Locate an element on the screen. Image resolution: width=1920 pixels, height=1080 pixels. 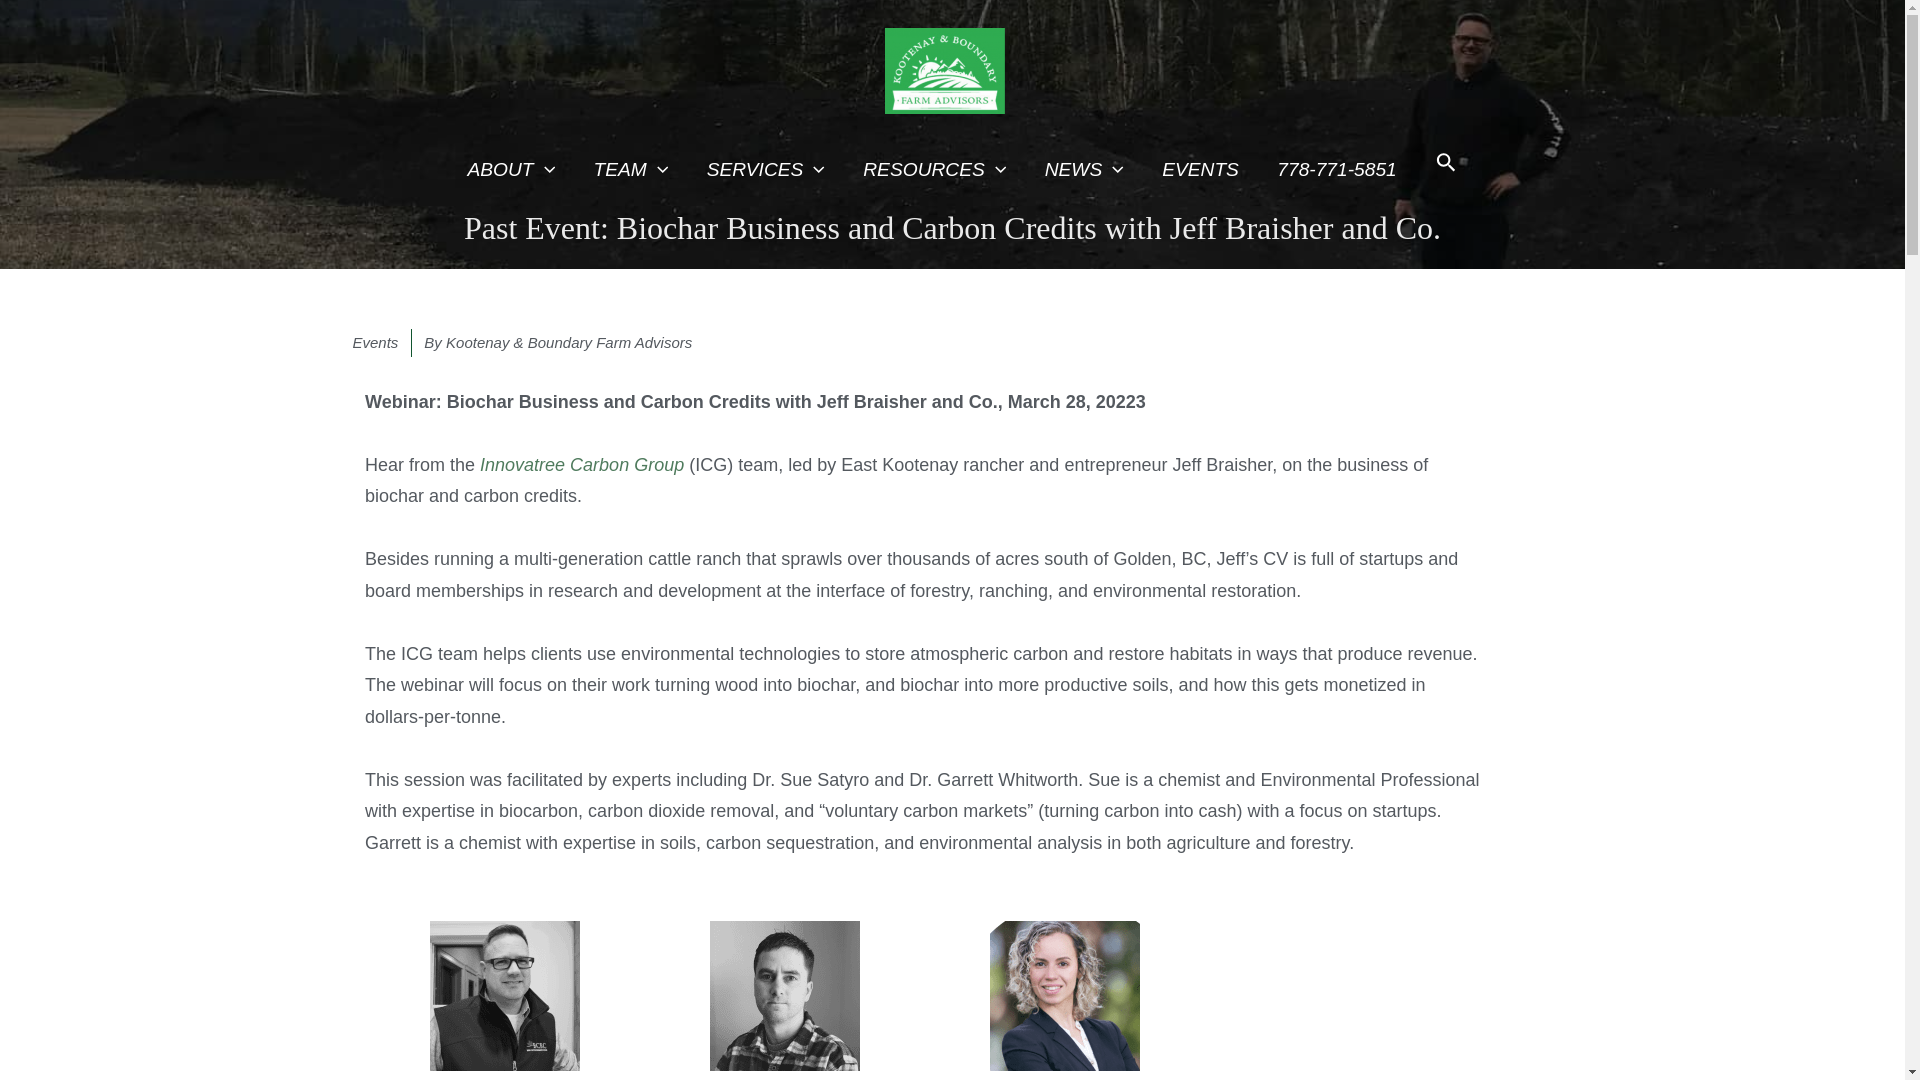
778-771-5851 is located at coordinates (1336, 170).